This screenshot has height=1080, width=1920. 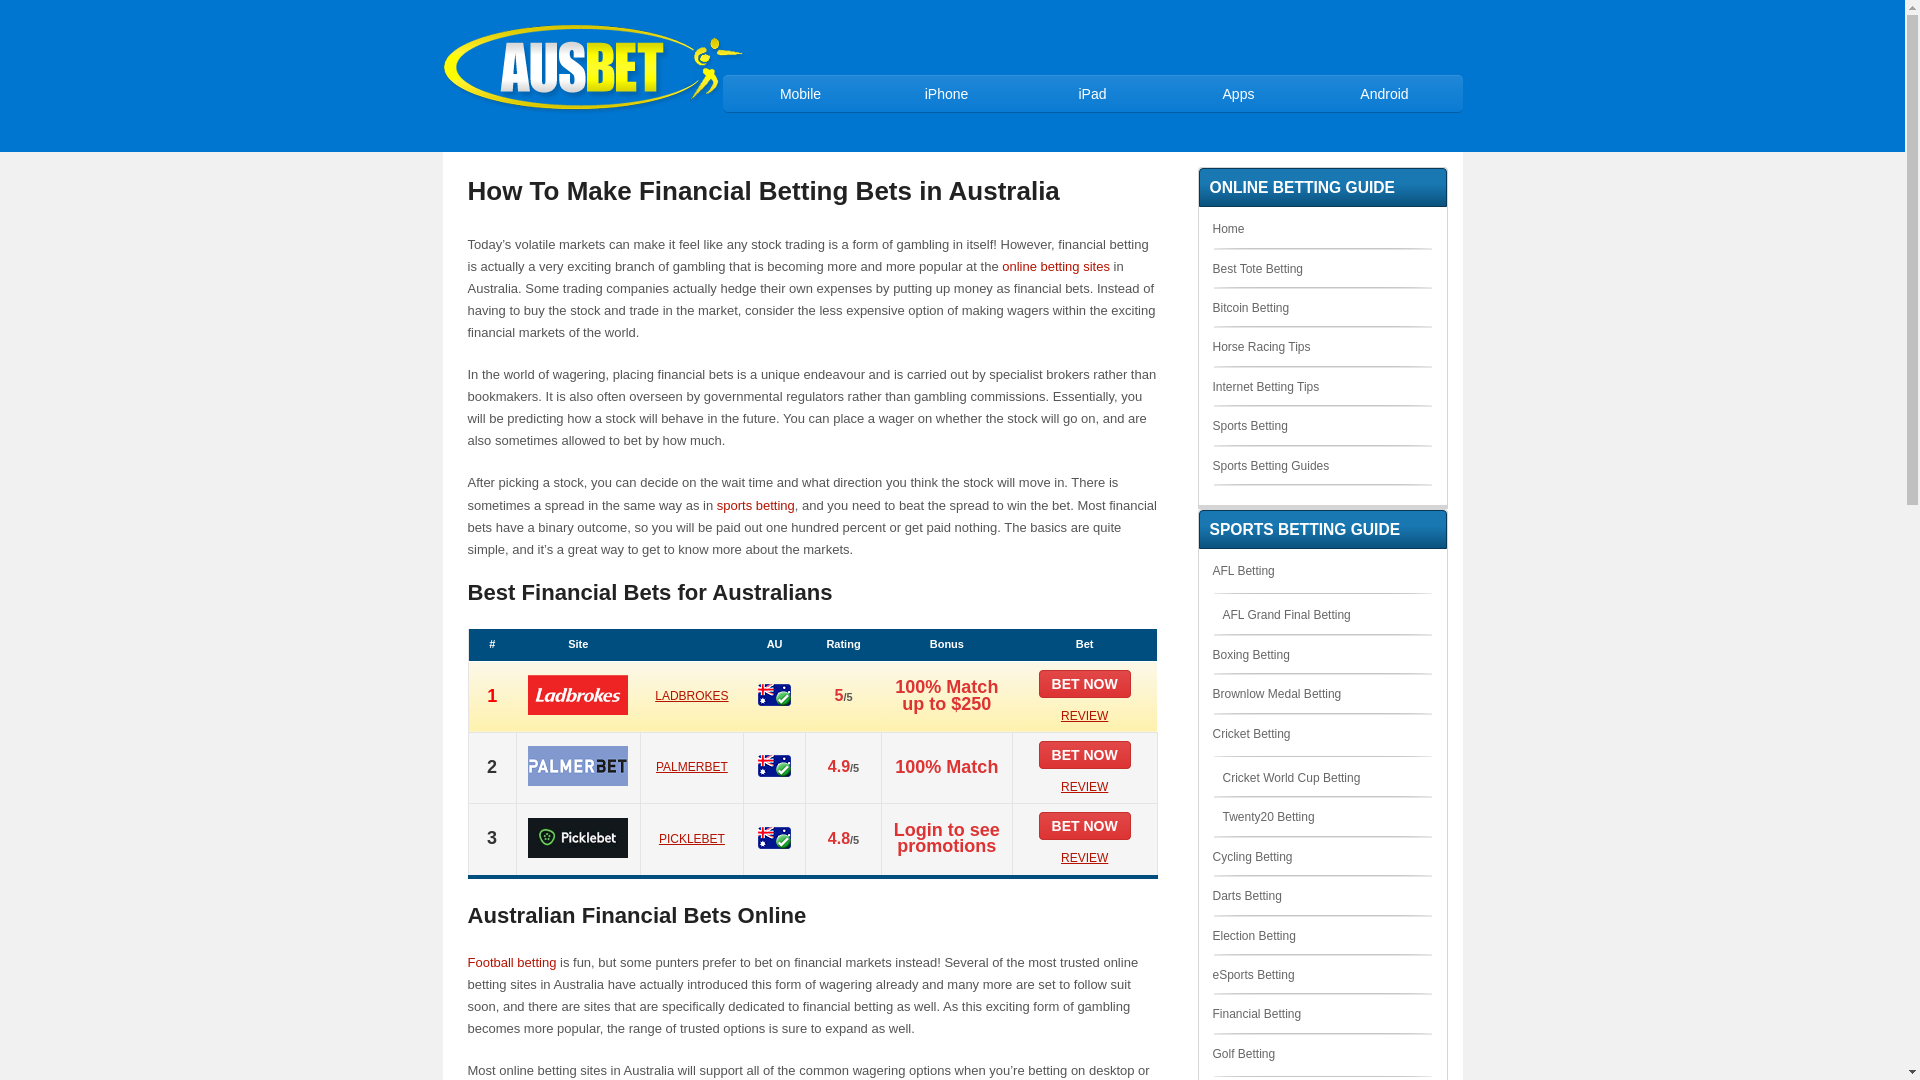 I want to click on Election Betting, so click(x=1254, y=936).